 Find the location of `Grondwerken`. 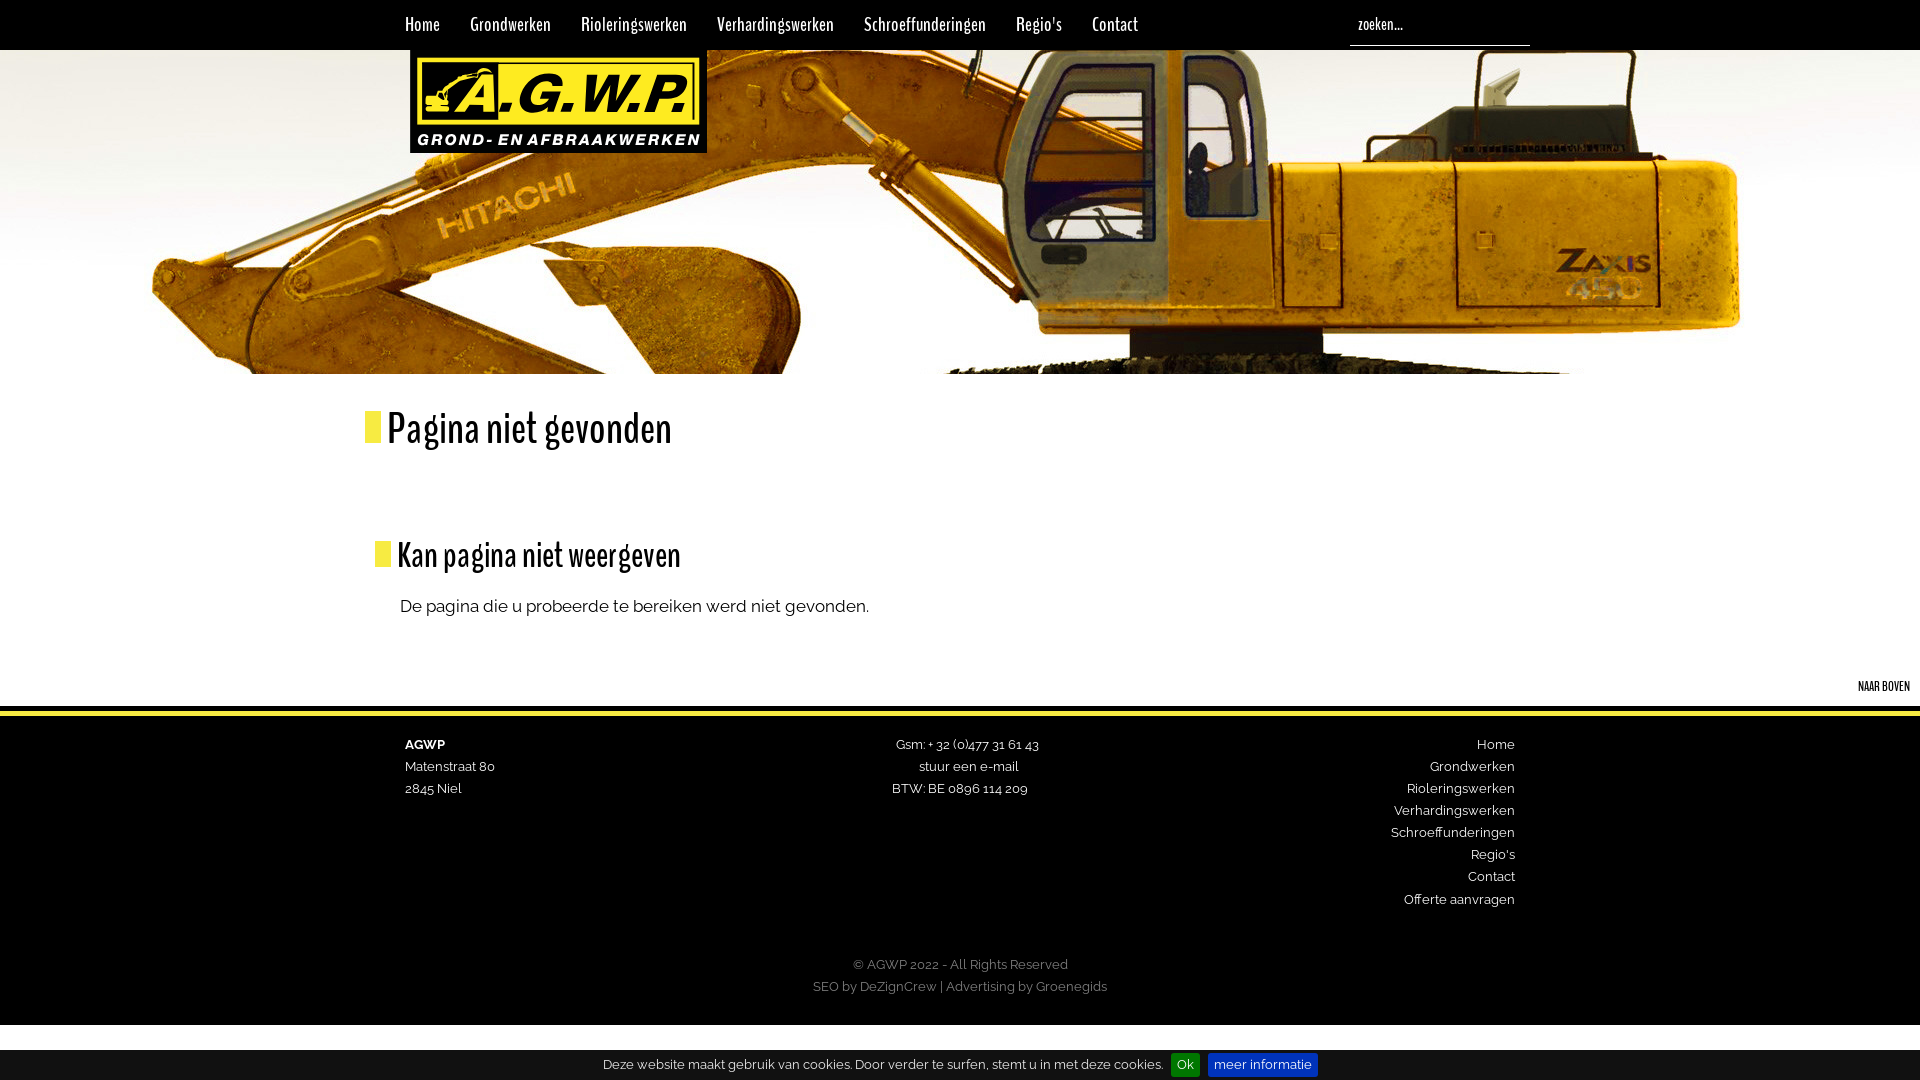

Grondwerken is located at coordinates (1472, 766).